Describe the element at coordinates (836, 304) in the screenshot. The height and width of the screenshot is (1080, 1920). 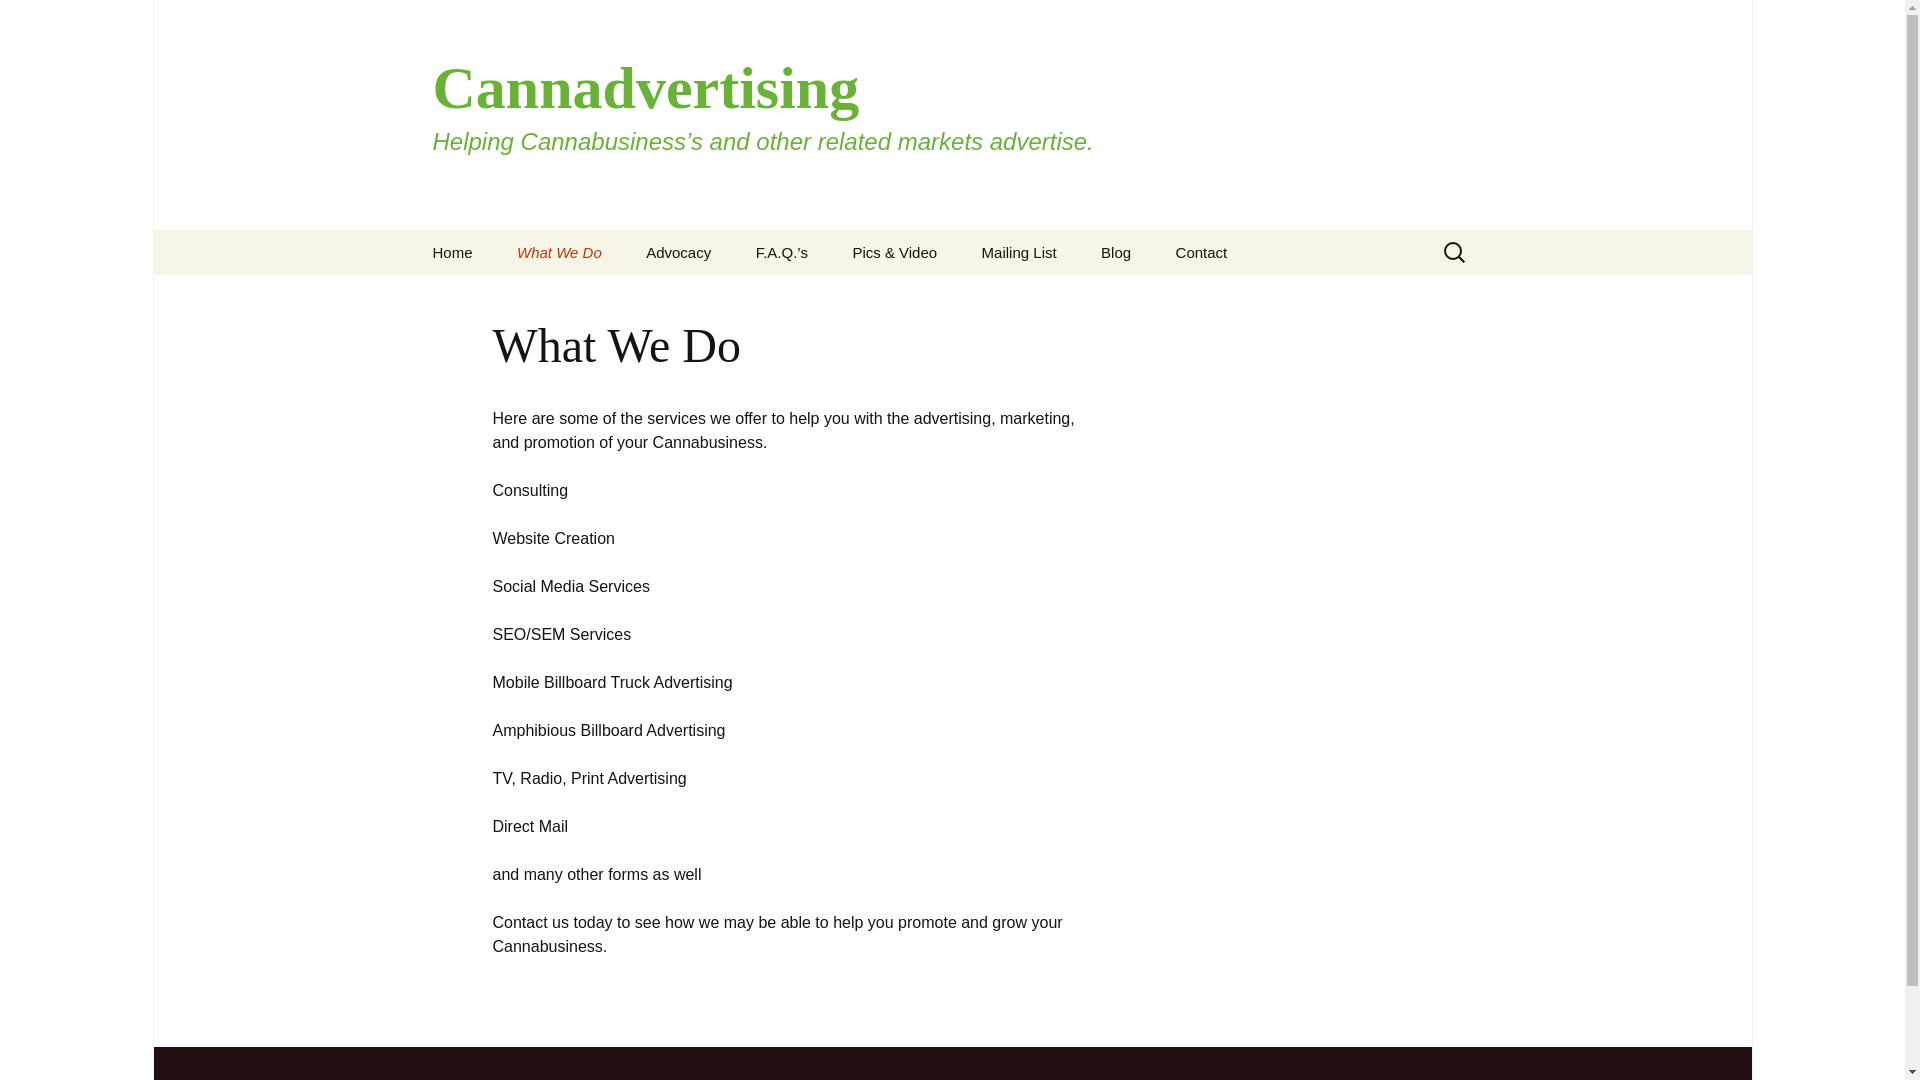
I see `Advertising vs. Marketing` at that location.